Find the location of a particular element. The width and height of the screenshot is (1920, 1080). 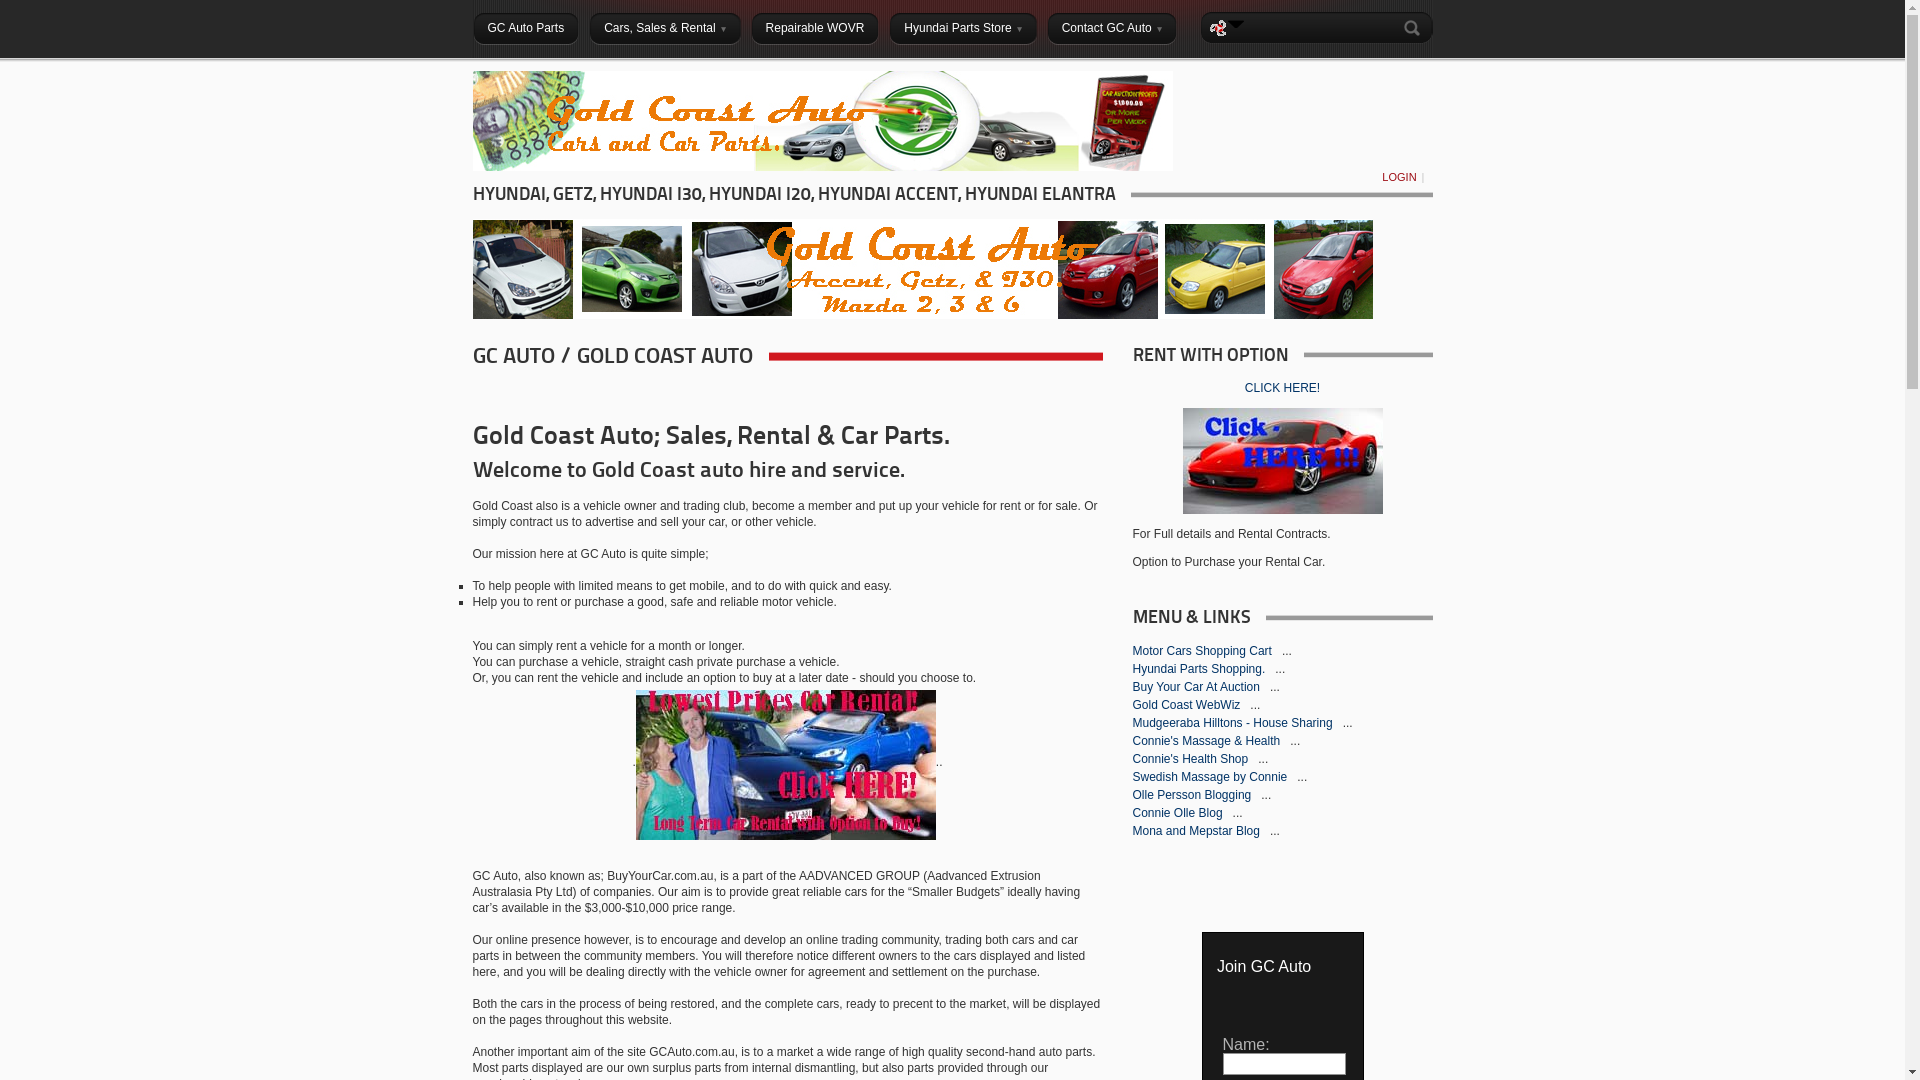

Swedish Massage by Connie is located at coordinates (1211, 776).